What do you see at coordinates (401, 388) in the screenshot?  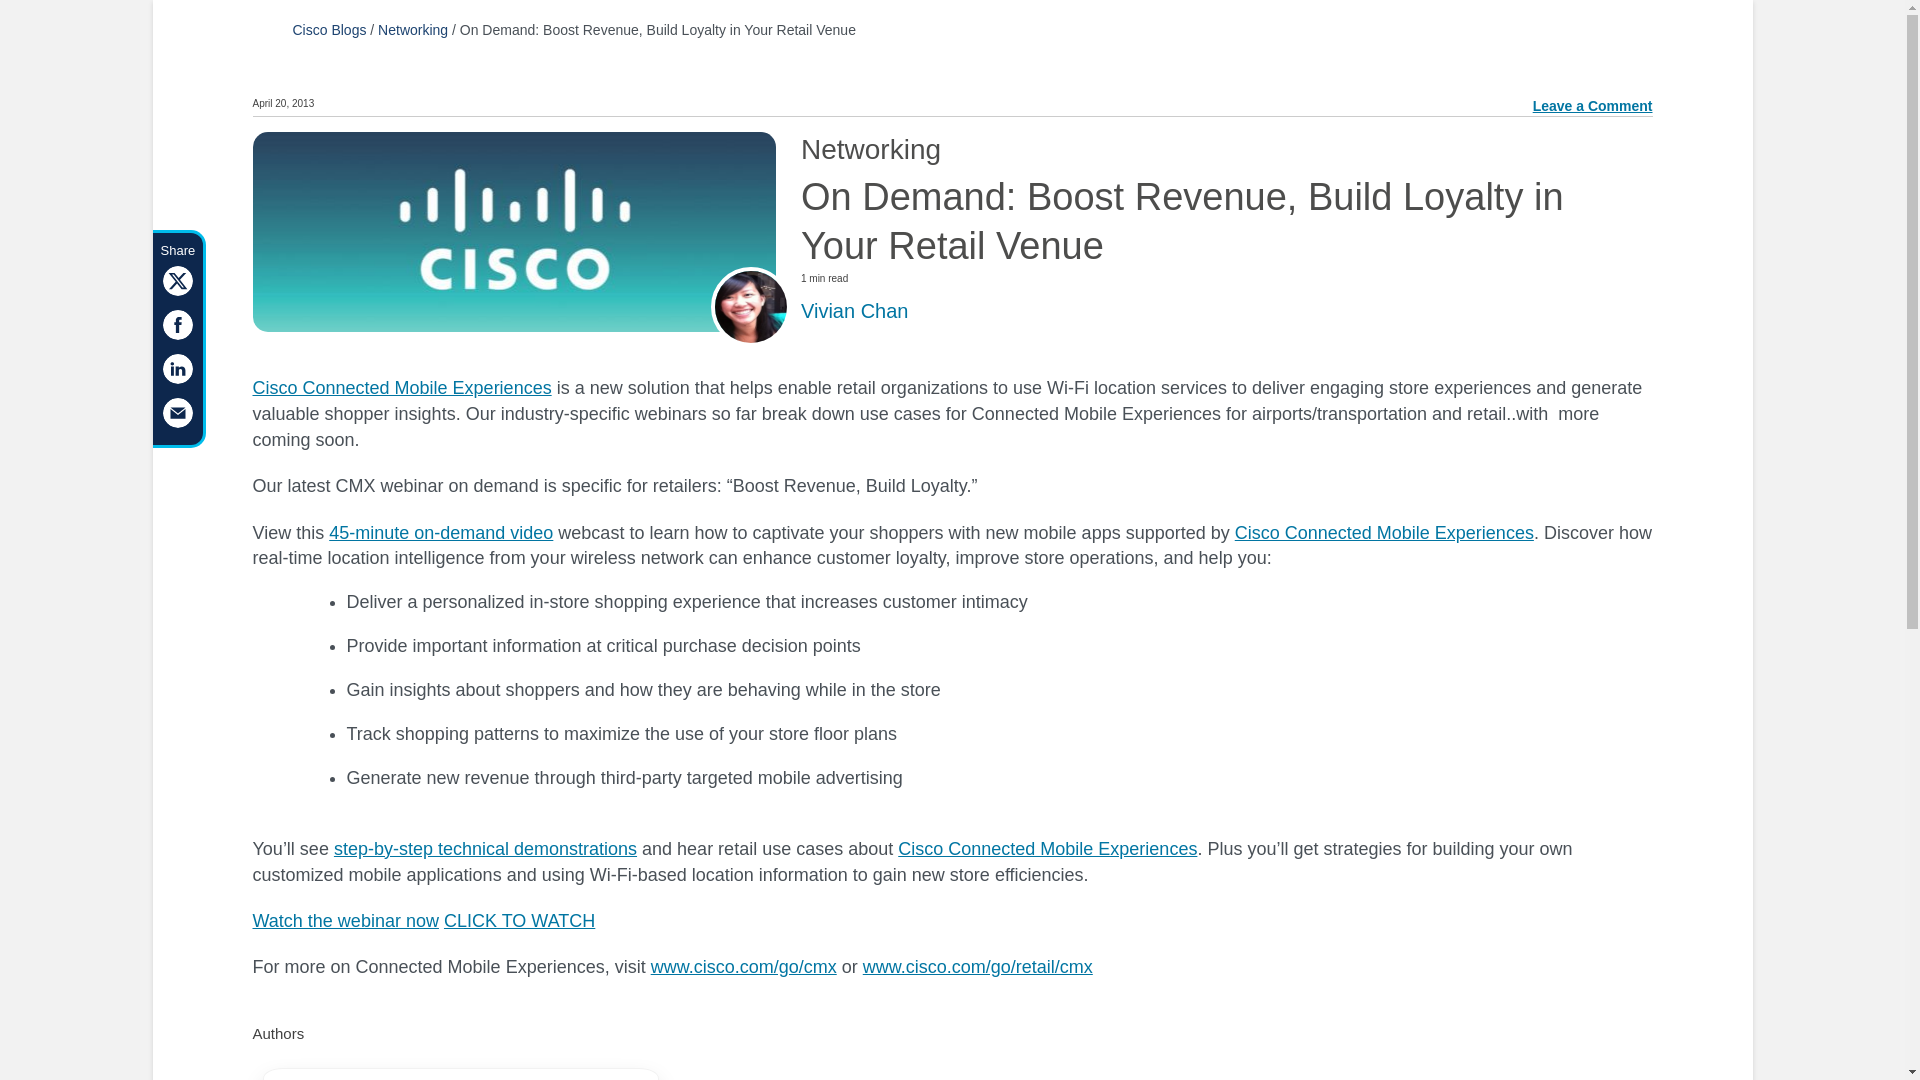 I see `Cisco Connected Mobile Experiences` at bounding box center [401, 388].